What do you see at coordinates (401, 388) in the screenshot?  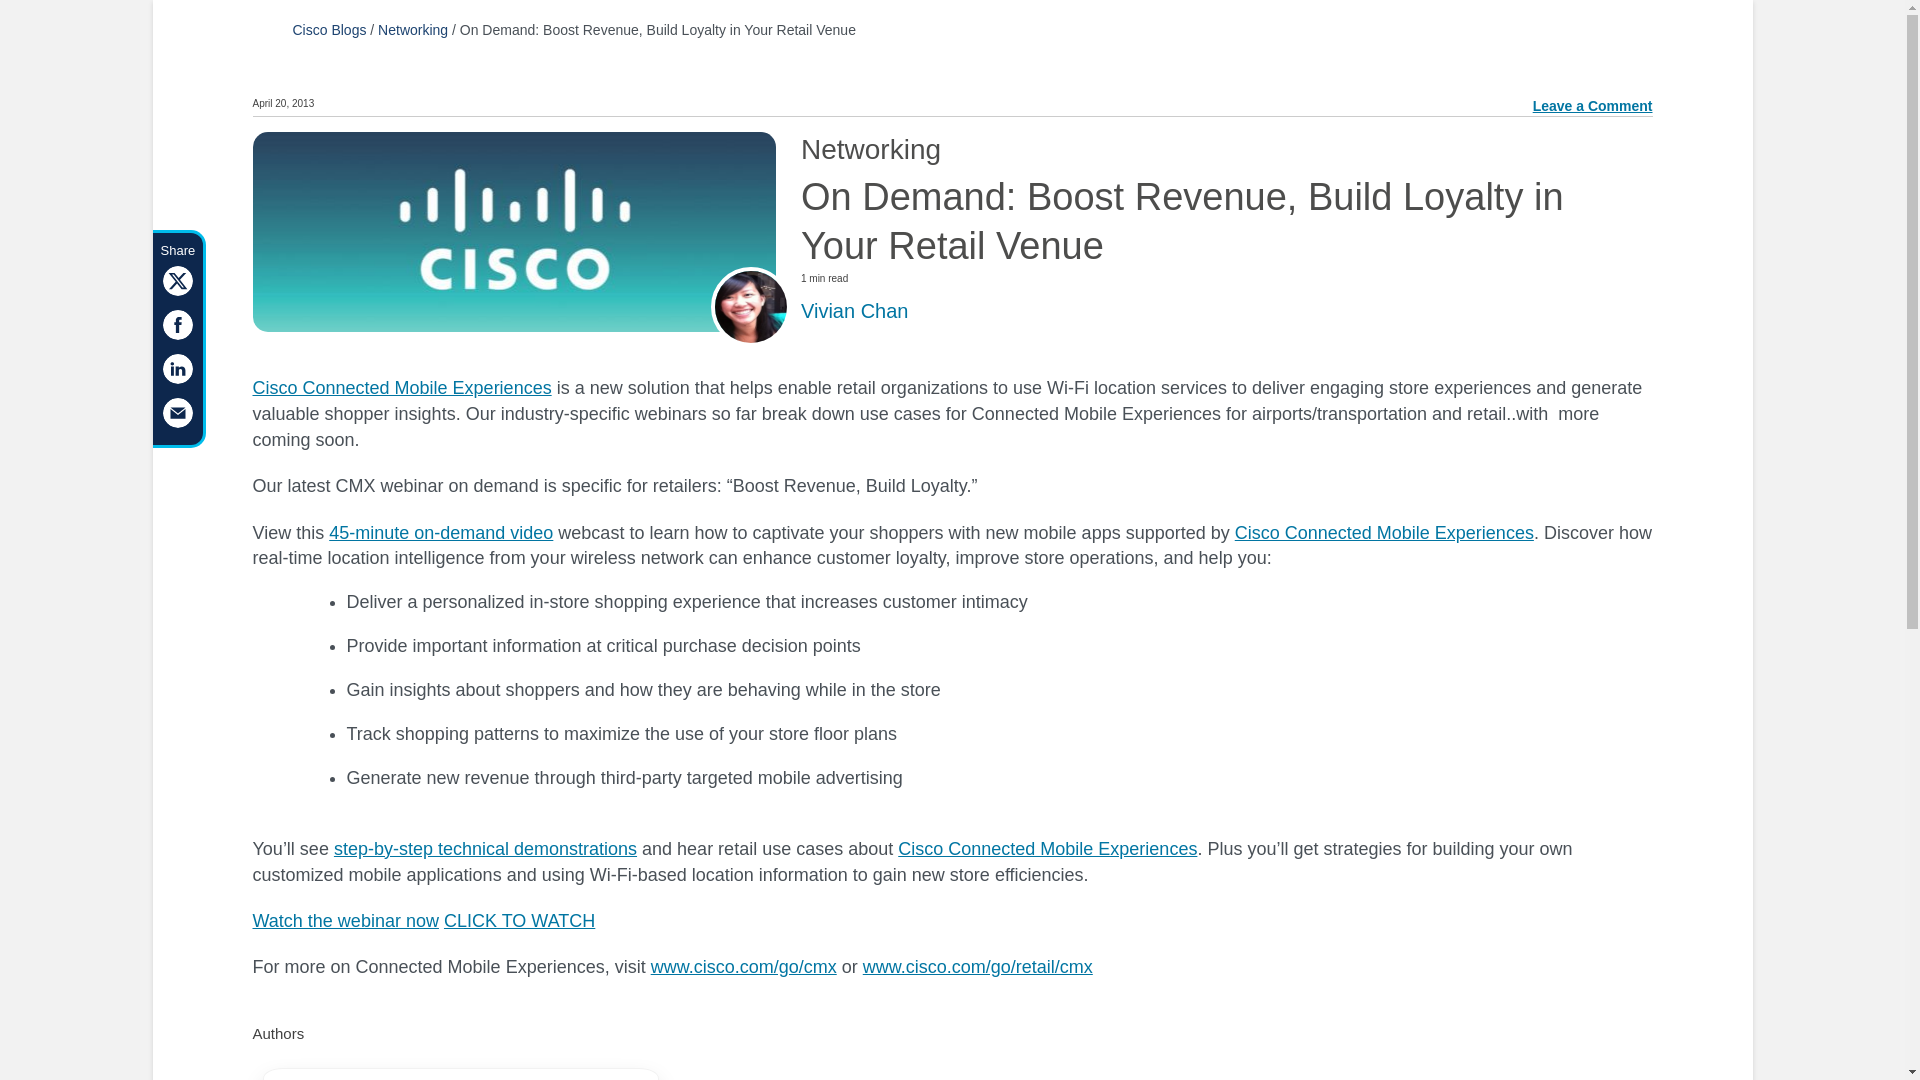 I see `Cisco Connected Mobile Experiences` at bounding box center [401, 388].